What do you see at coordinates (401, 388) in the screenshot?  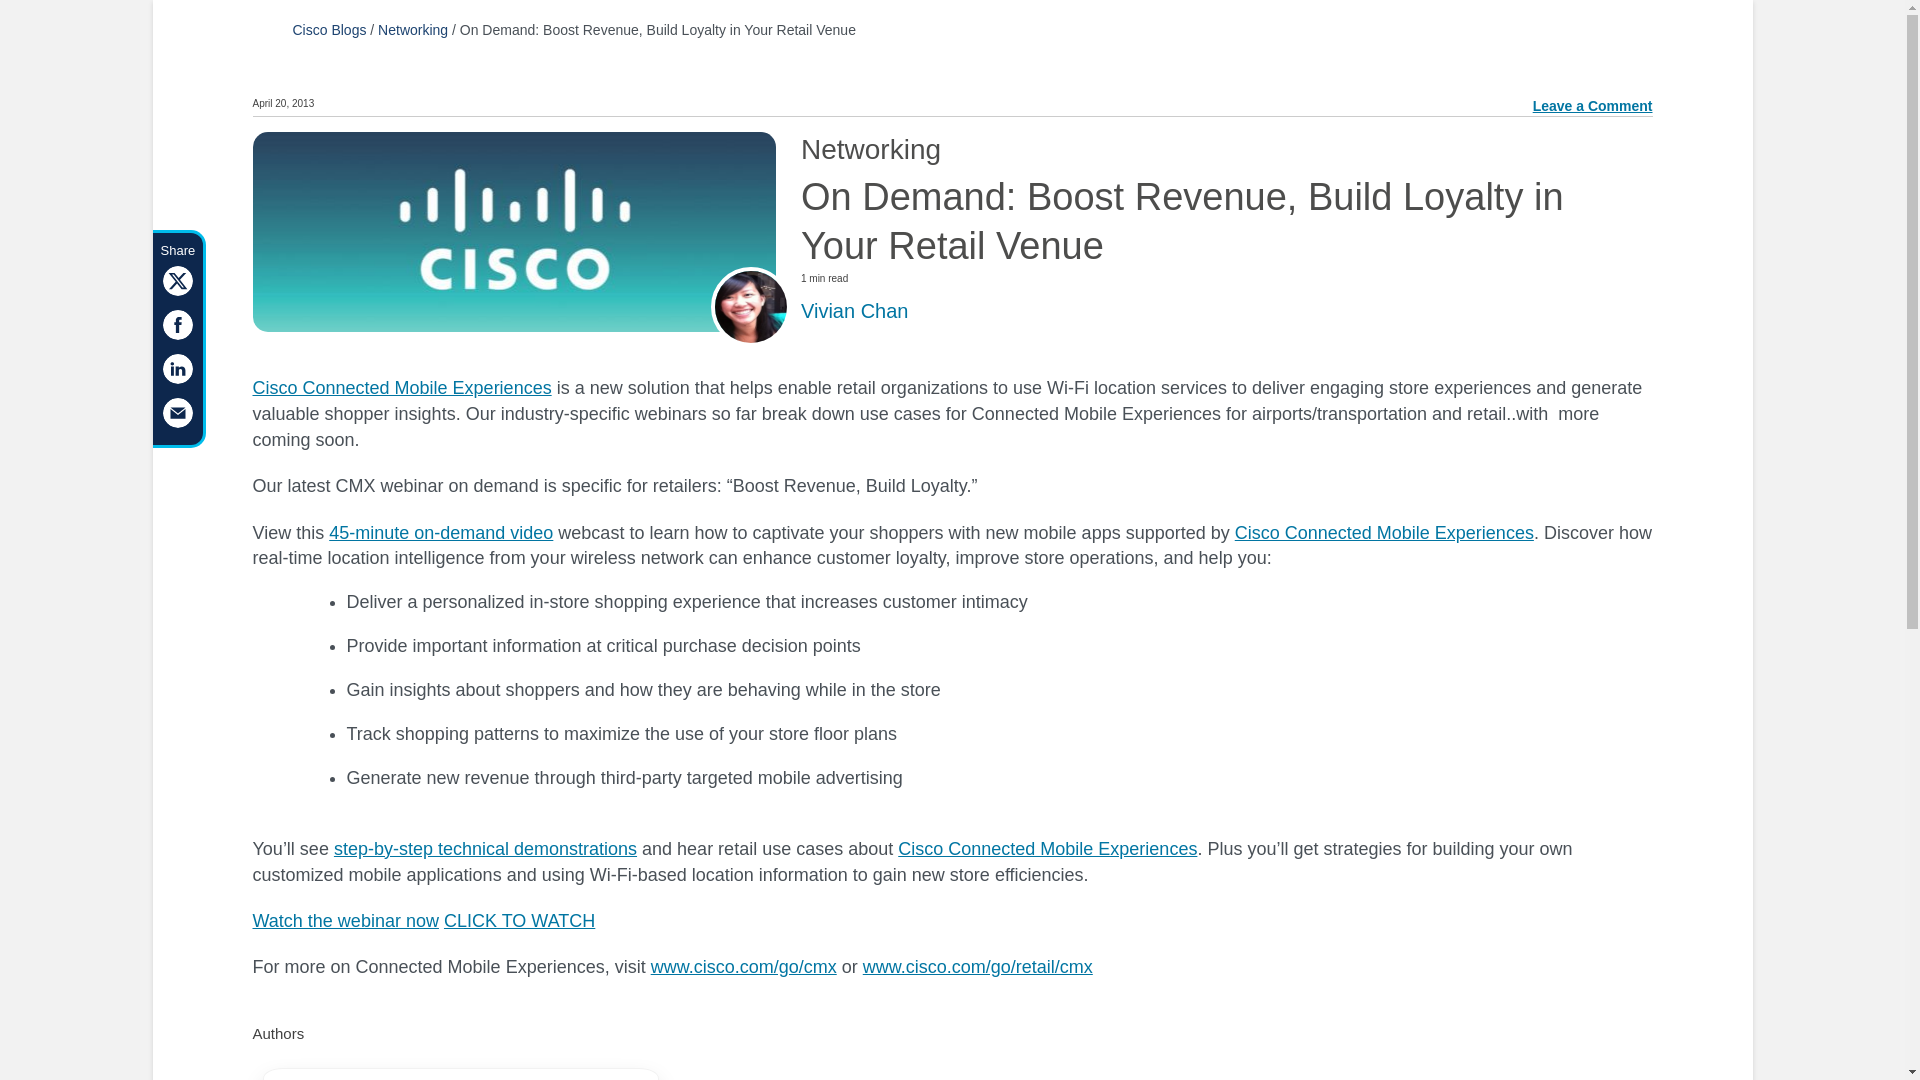 I see `Cisco Connected Mobile Experiences` at bounding box center [401, 388].